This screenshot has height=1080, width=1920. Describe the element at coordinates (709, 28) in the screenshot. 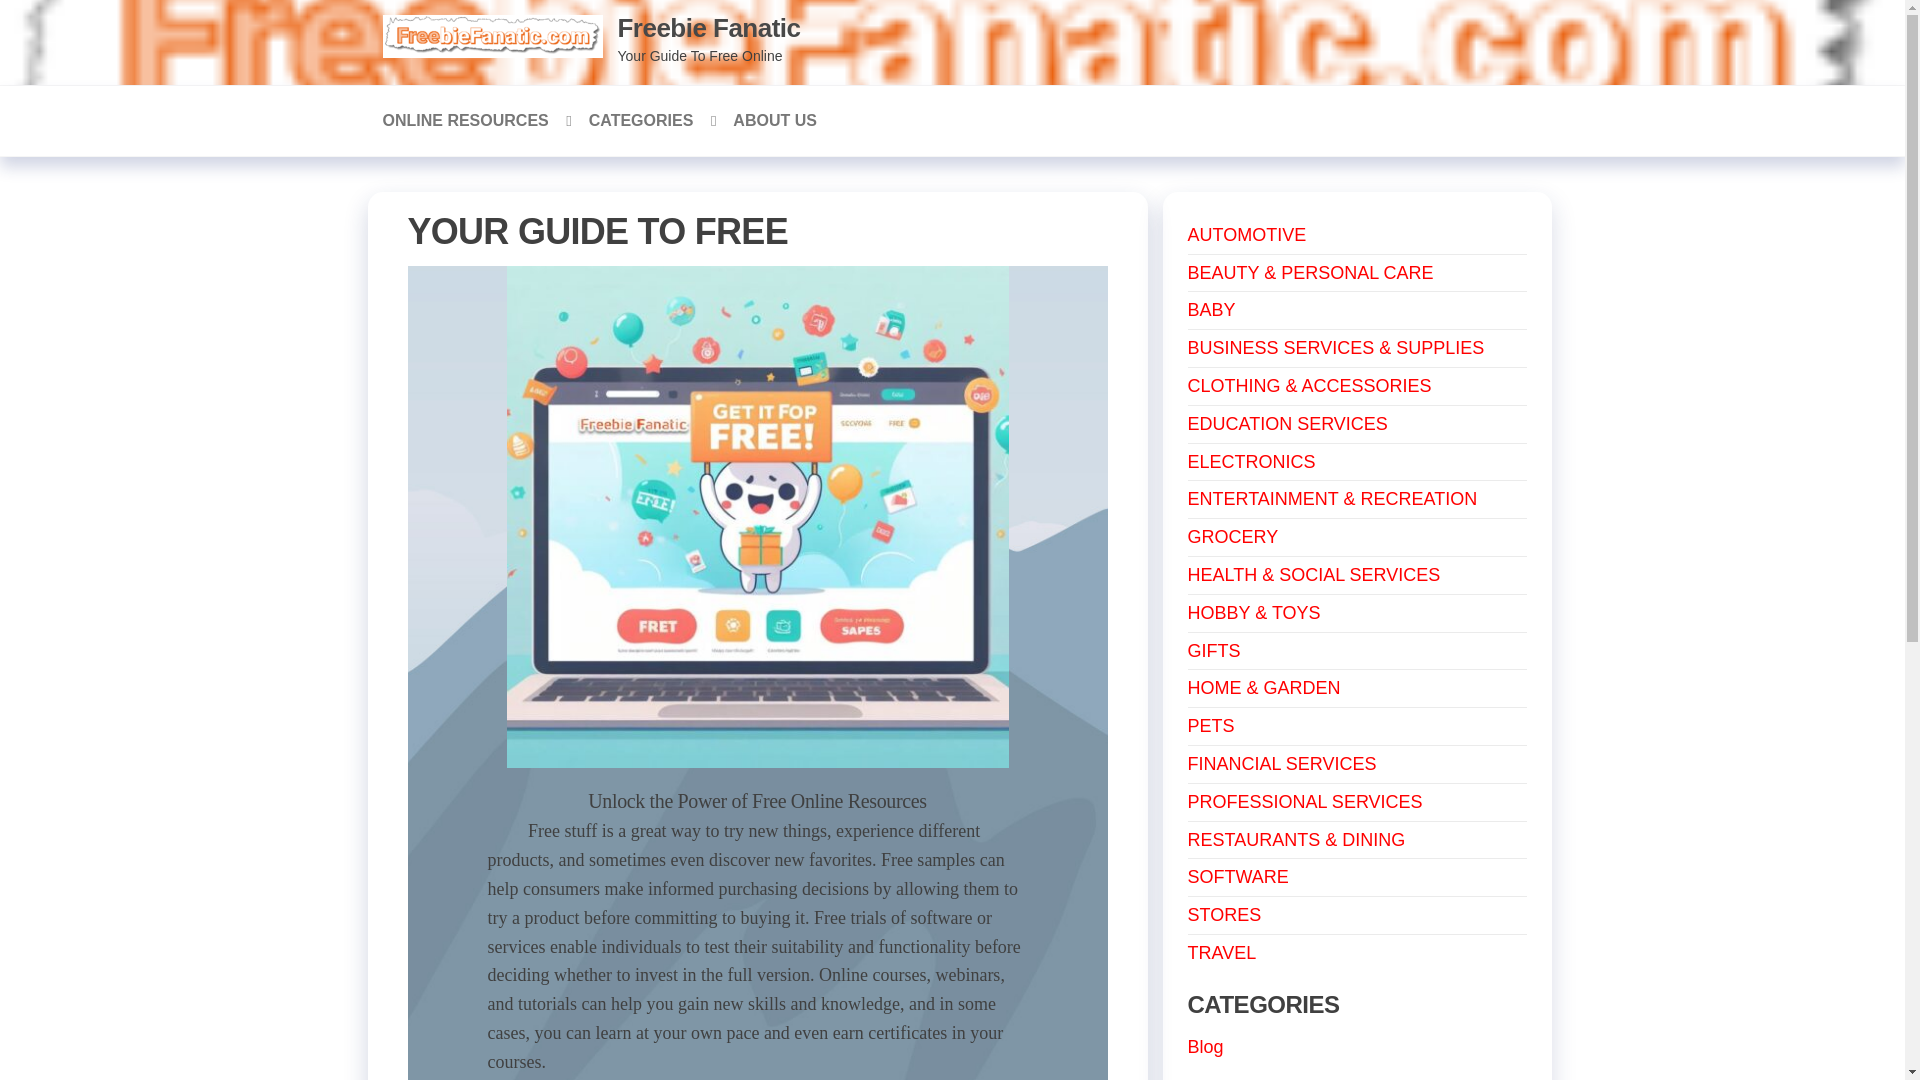

I see `Freebie Fanatic` at that location.